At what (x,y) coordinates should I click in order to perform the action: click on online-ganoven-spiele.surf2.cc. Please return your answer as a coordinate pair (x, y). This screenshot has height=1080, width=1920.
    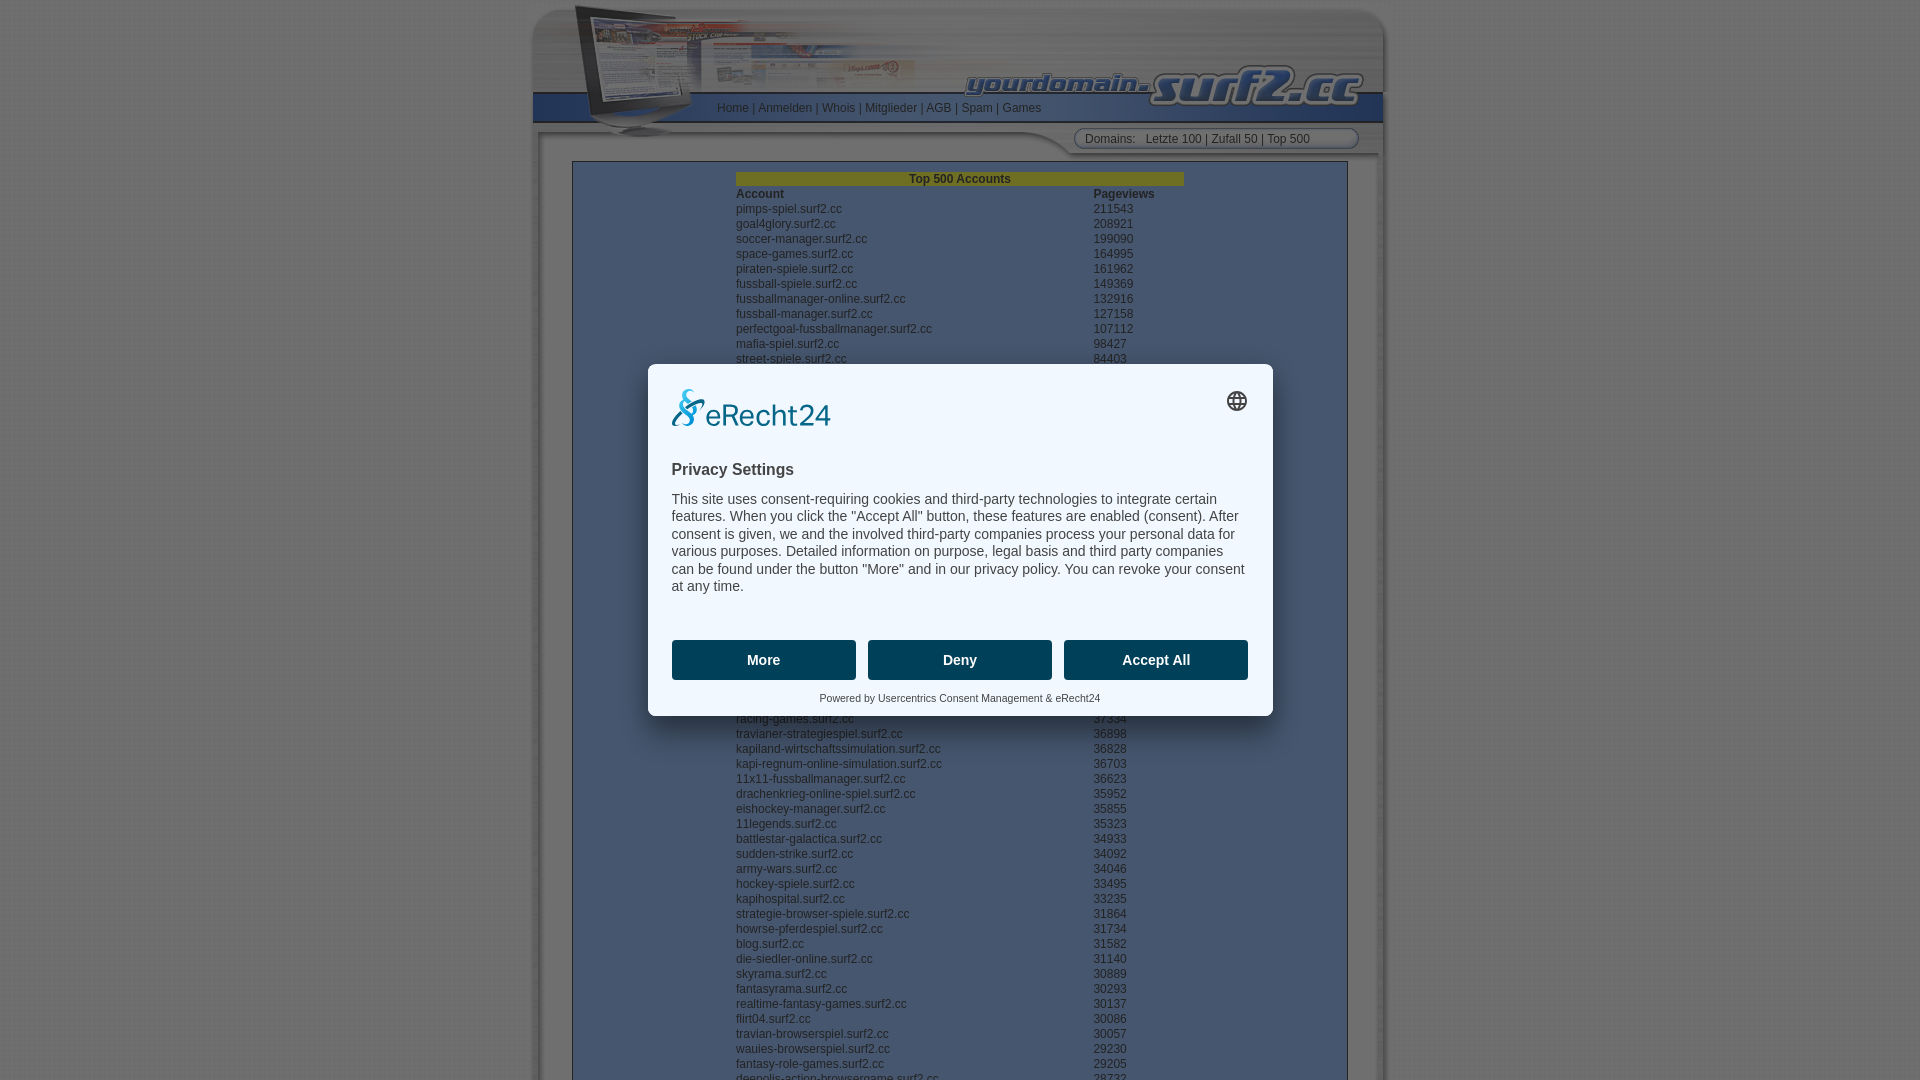
    Looking at the image, I should click on (818, 614).